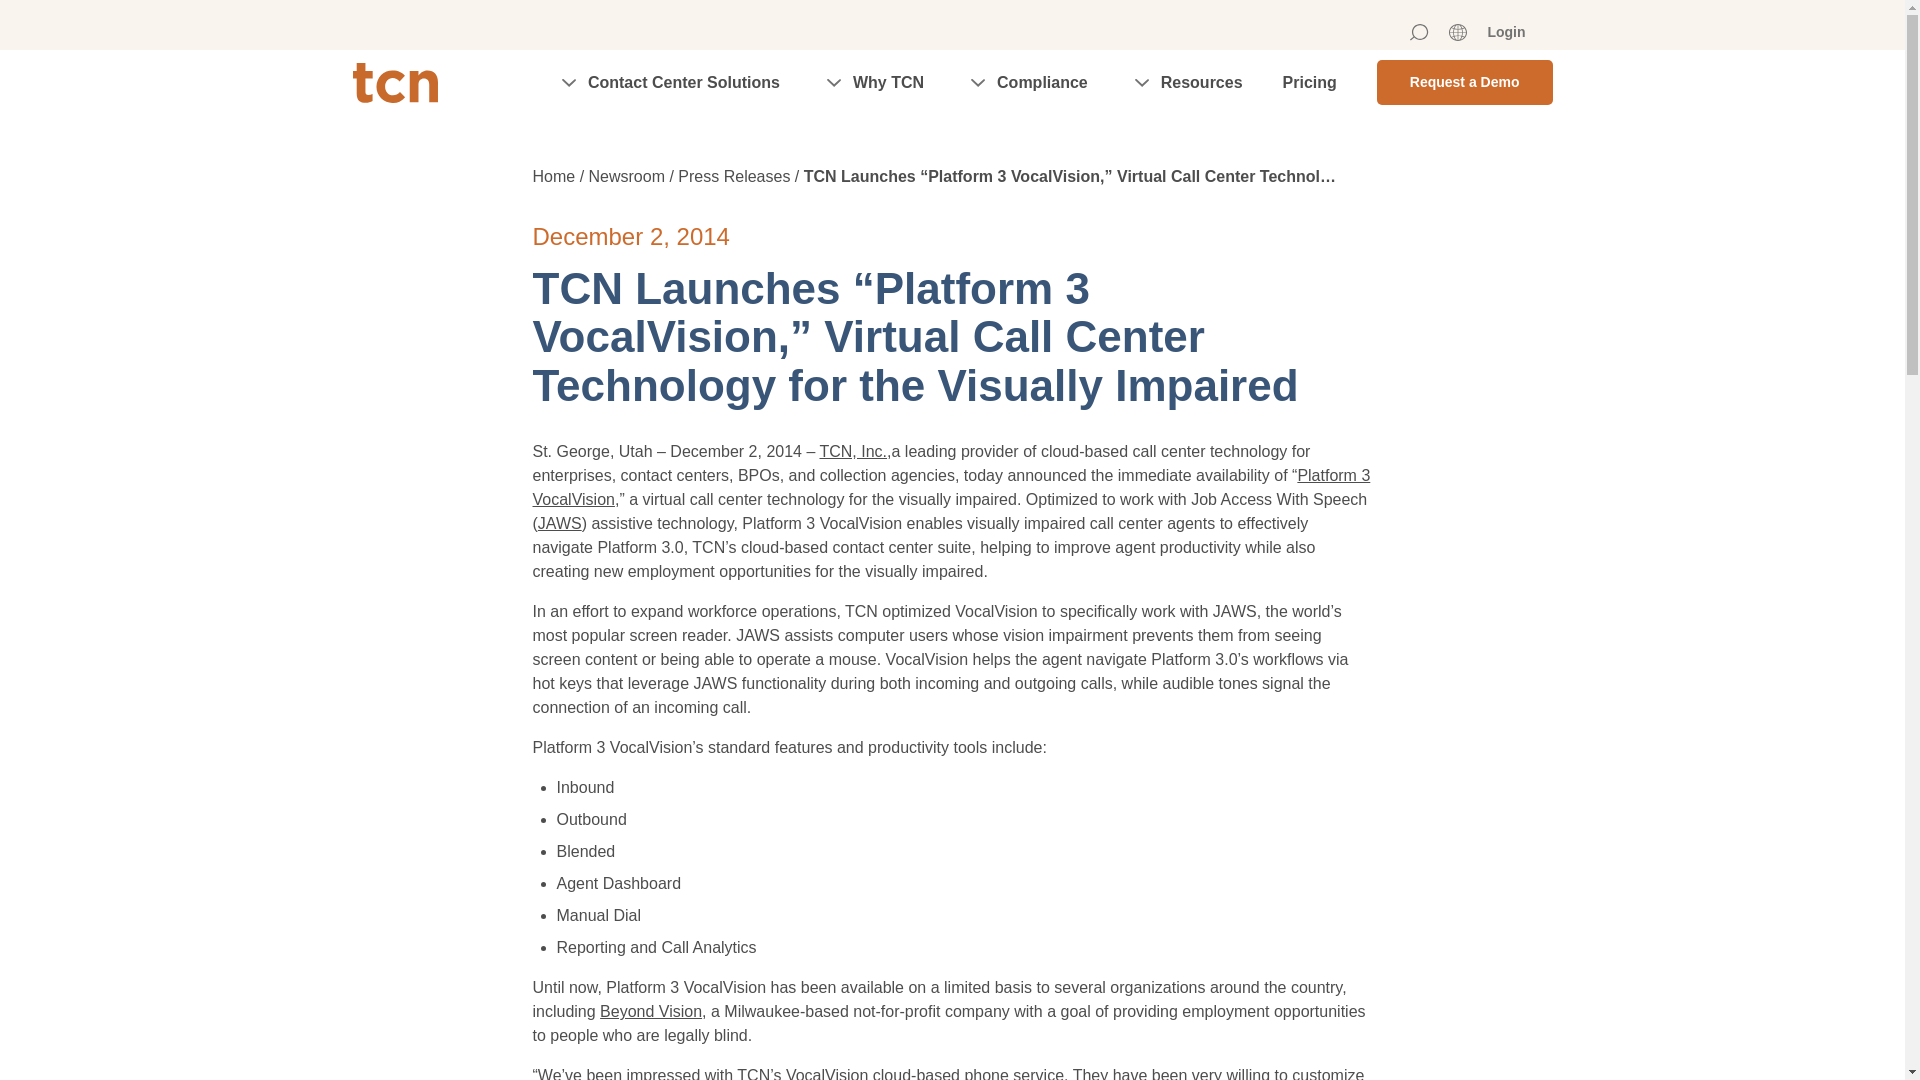  I want to click on Home, so click(853, 451).